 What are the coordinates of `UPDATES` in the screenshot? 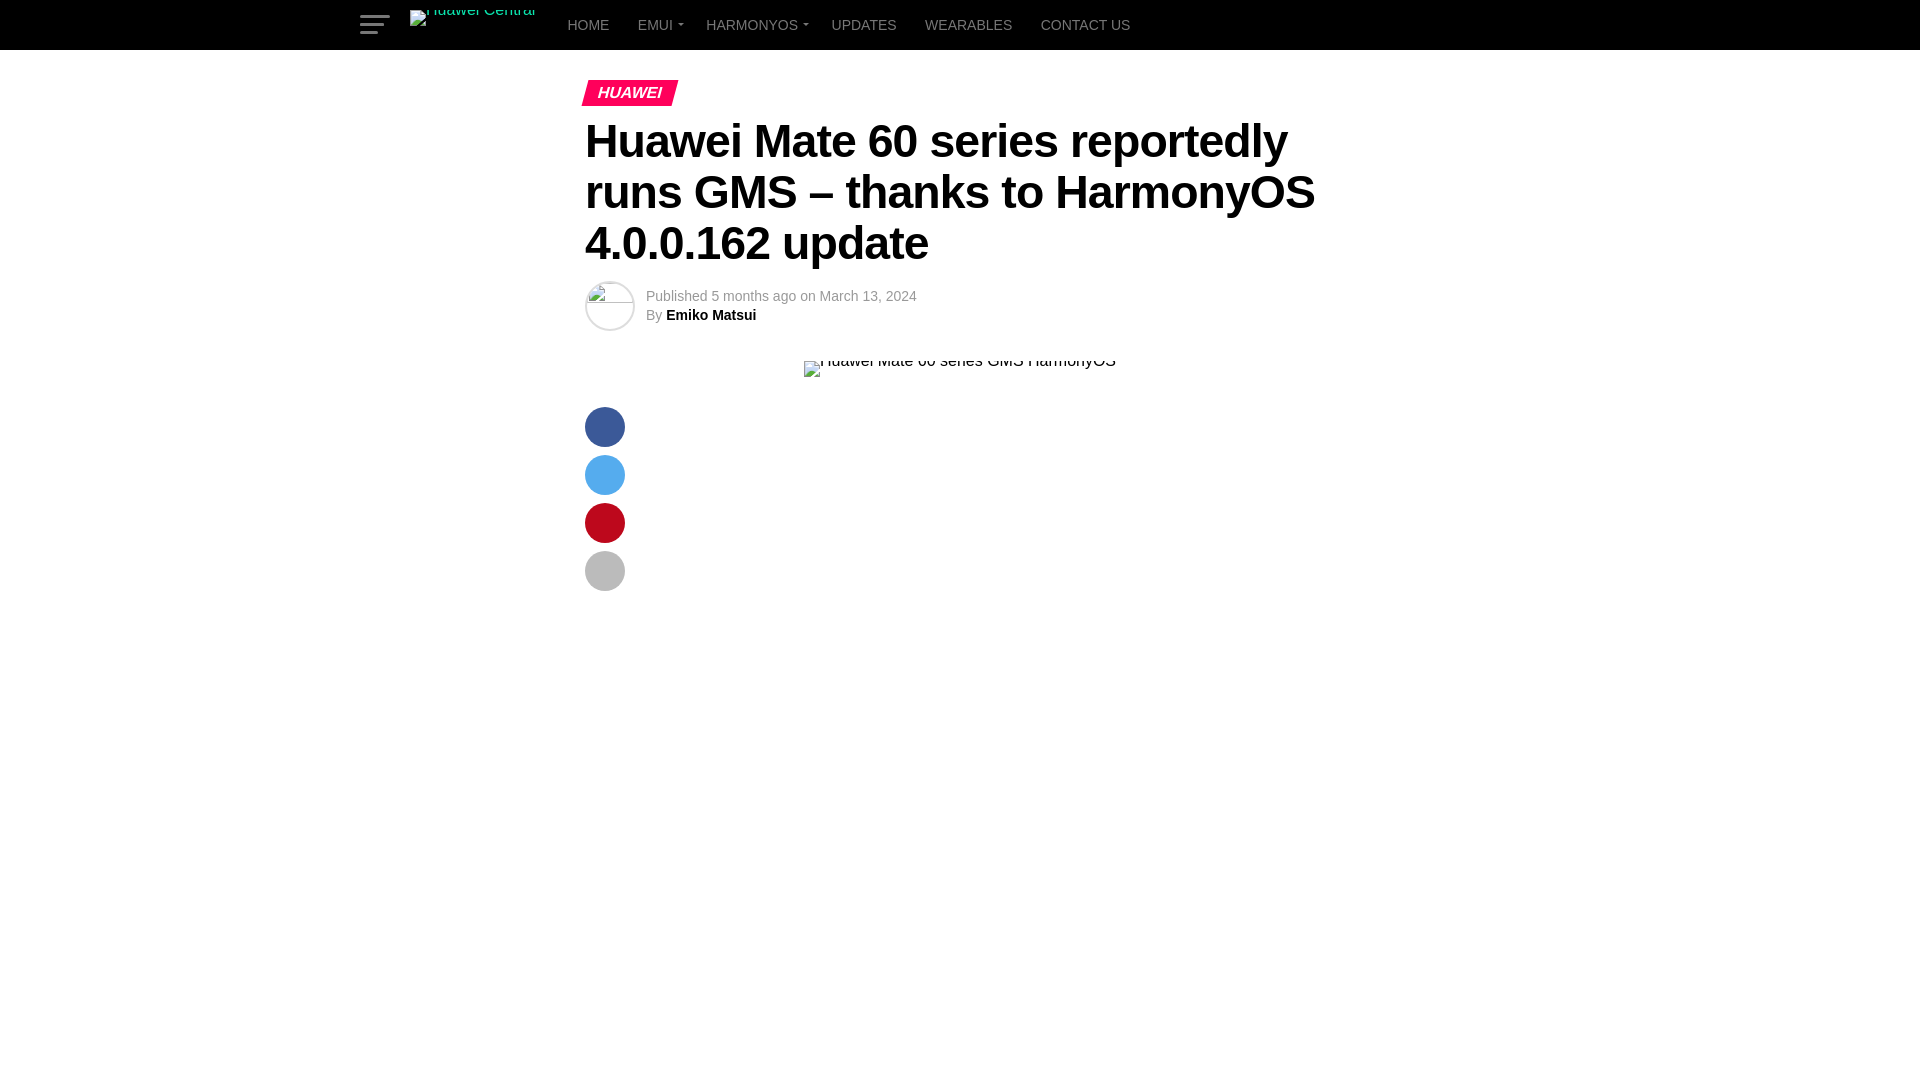 It's located at (864, 24).